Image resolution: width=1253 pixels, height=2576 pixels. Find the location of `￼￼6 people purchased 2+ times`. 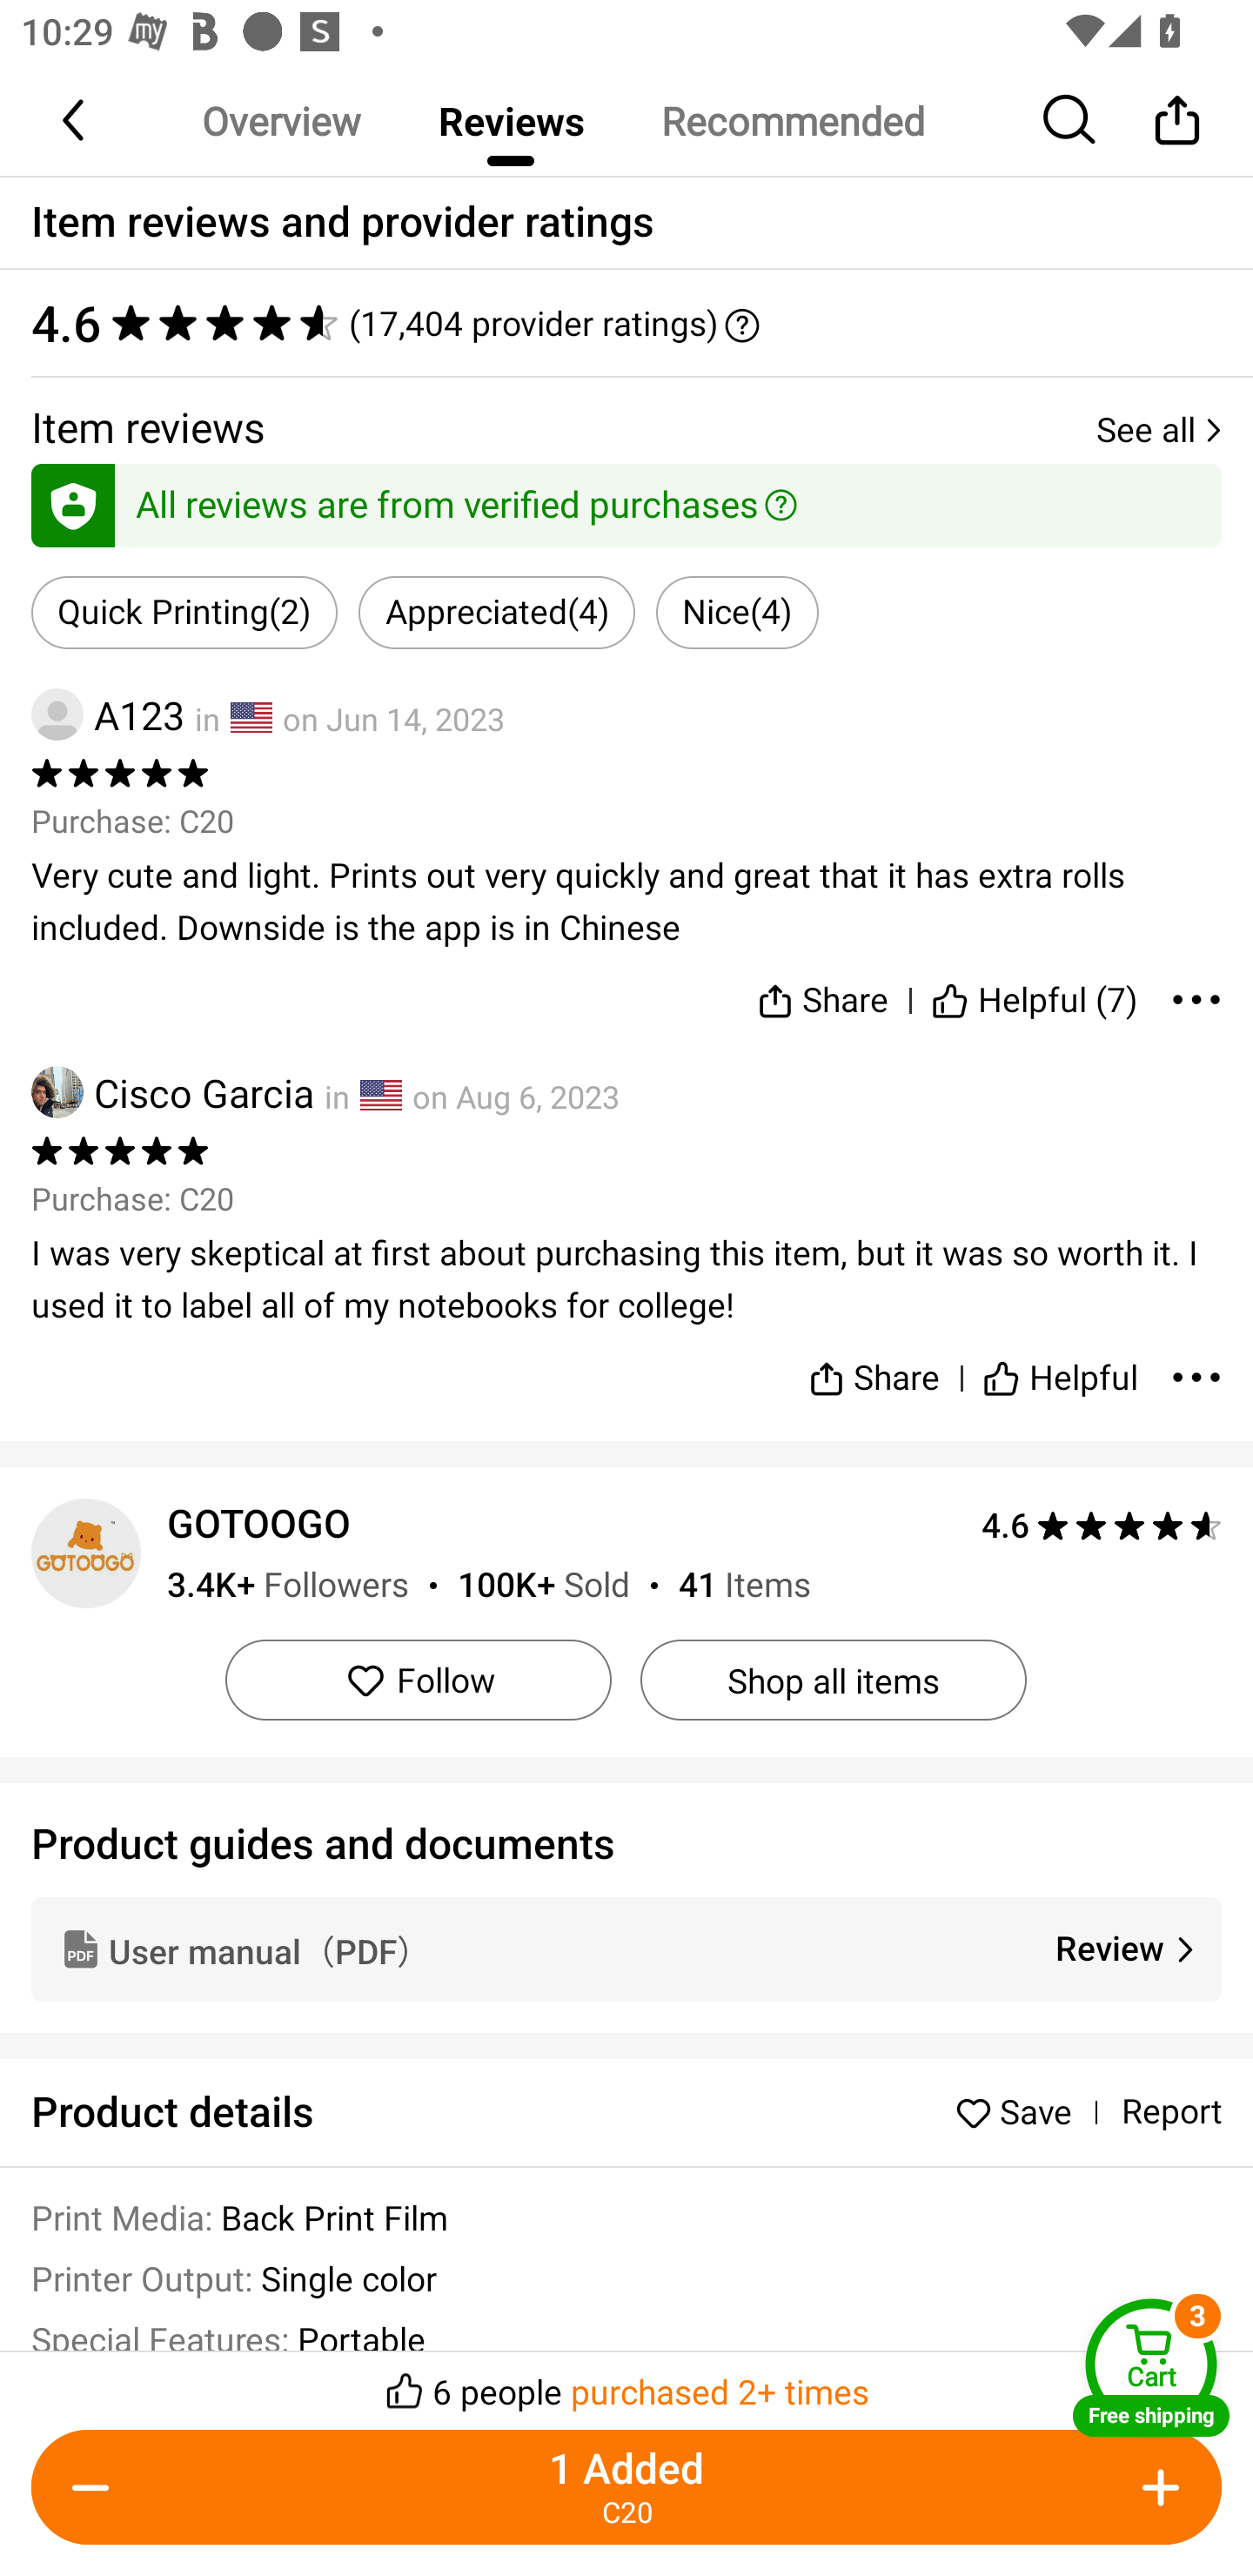

￼￼6 people purchased 2+ times is located at coordinates (626, 2383).